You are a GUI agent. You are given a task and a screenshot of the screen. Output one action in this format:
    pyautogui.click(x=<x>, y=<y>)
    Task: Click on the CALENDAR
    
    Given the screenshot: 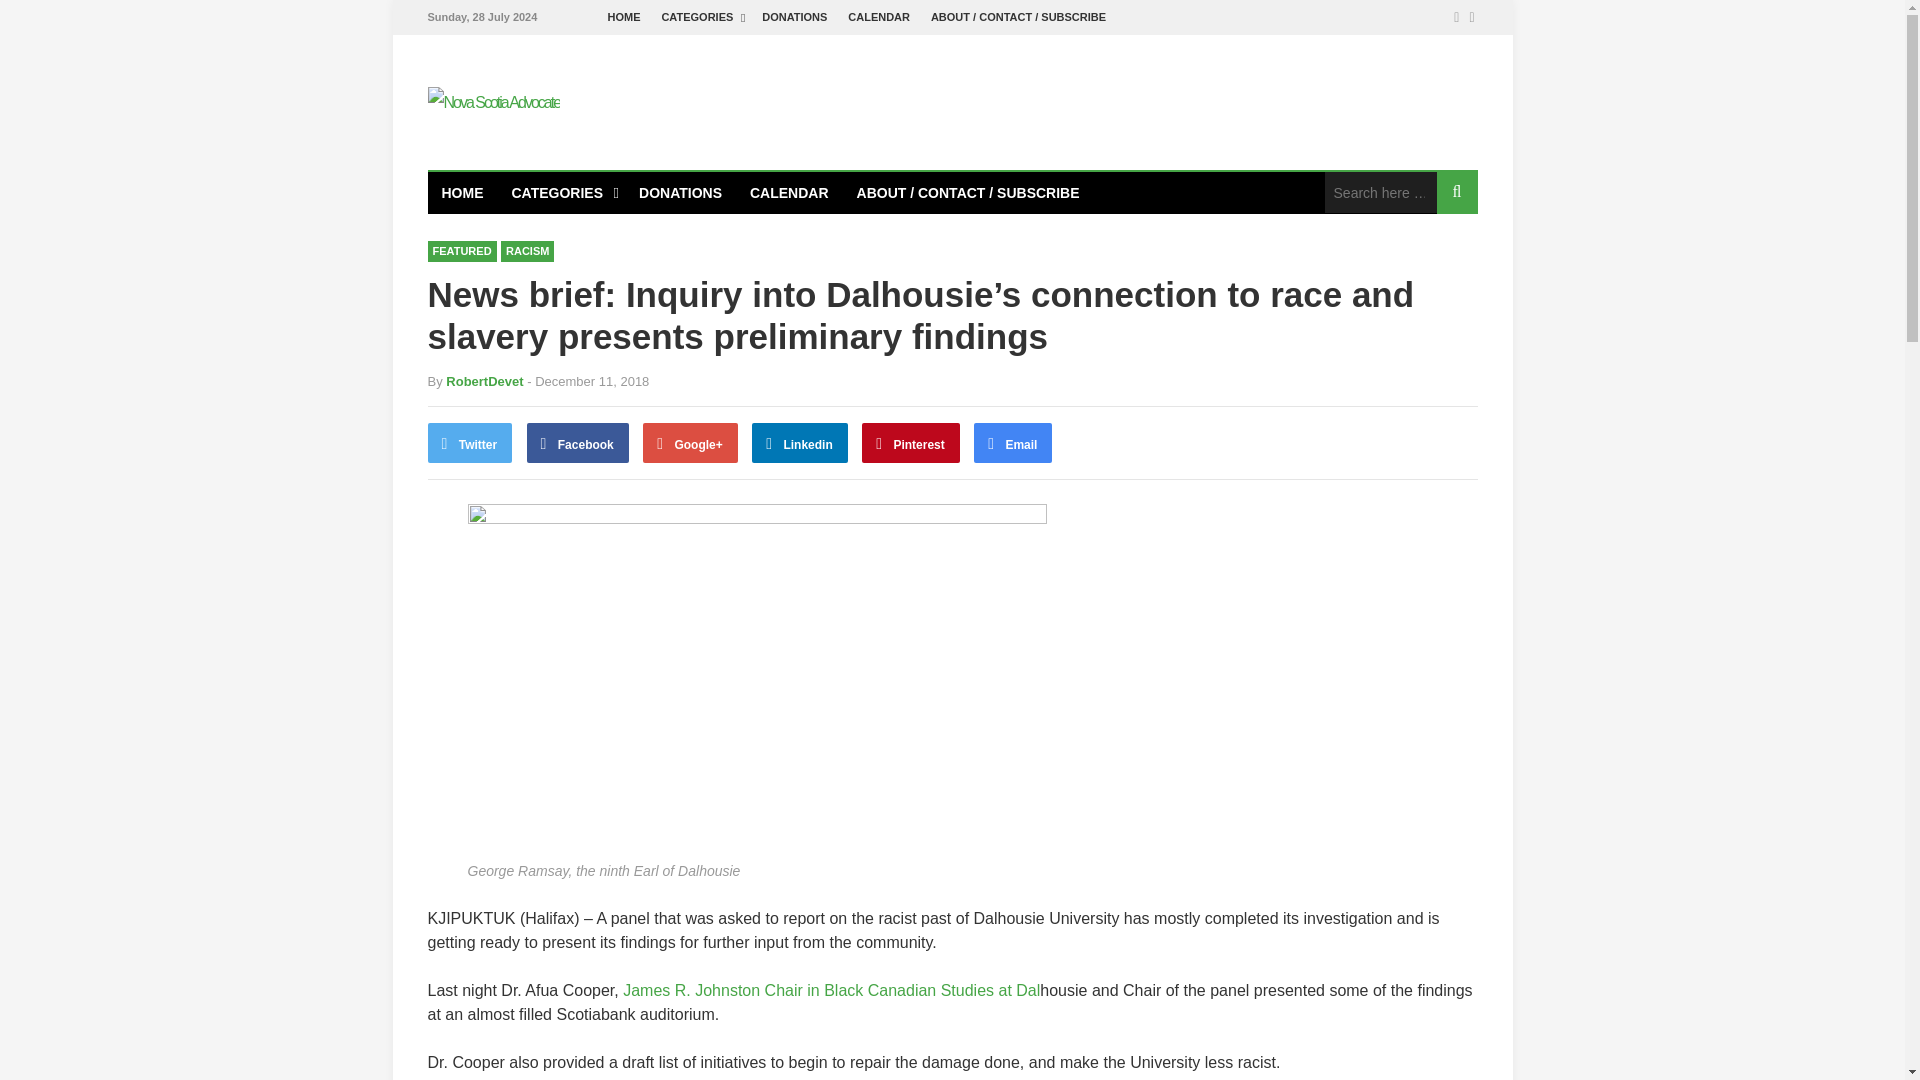 What is the action you would take?
    pyautogui.click(x=879, y=17)
    